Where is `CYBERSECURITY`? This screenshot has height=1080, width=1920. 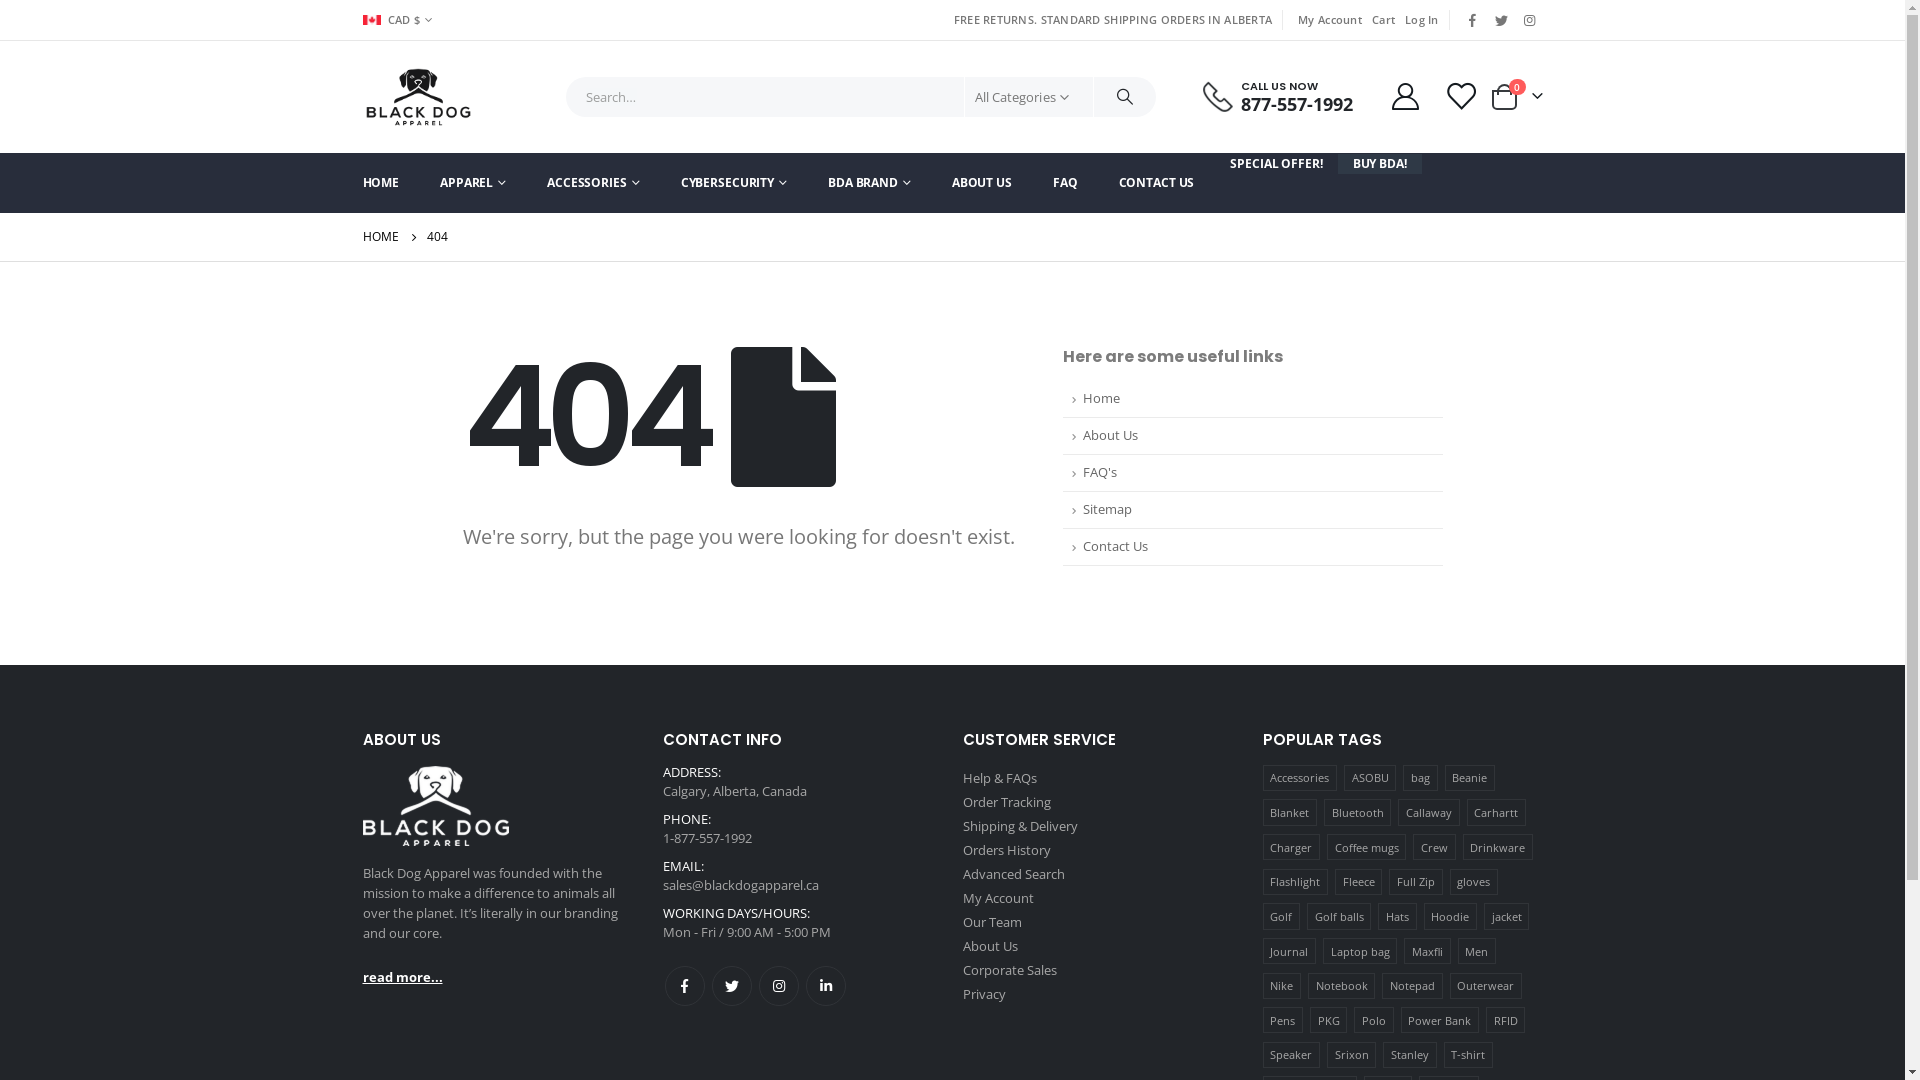
CYBERSECURITY is located at coordinates (734, 183).